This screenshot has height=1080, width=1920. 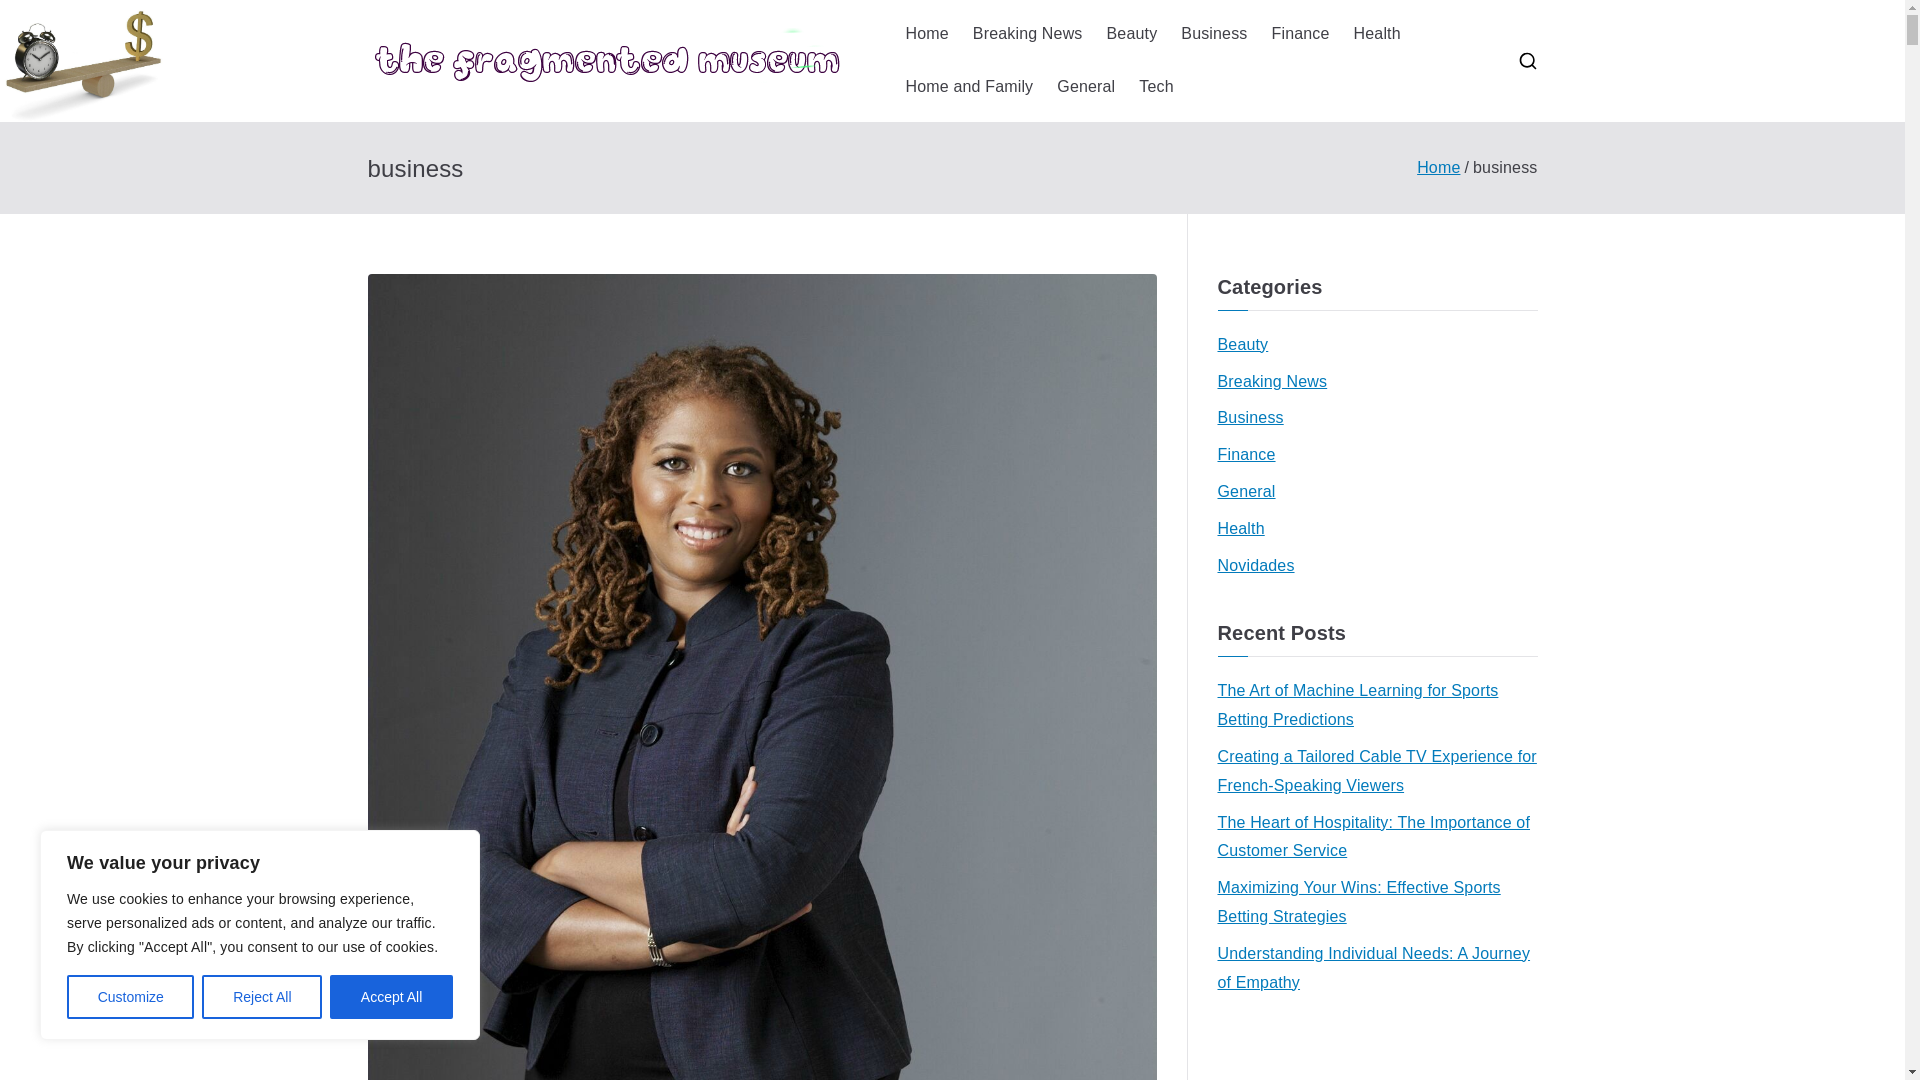 I want to click on General, so click(x=1086, y=87).